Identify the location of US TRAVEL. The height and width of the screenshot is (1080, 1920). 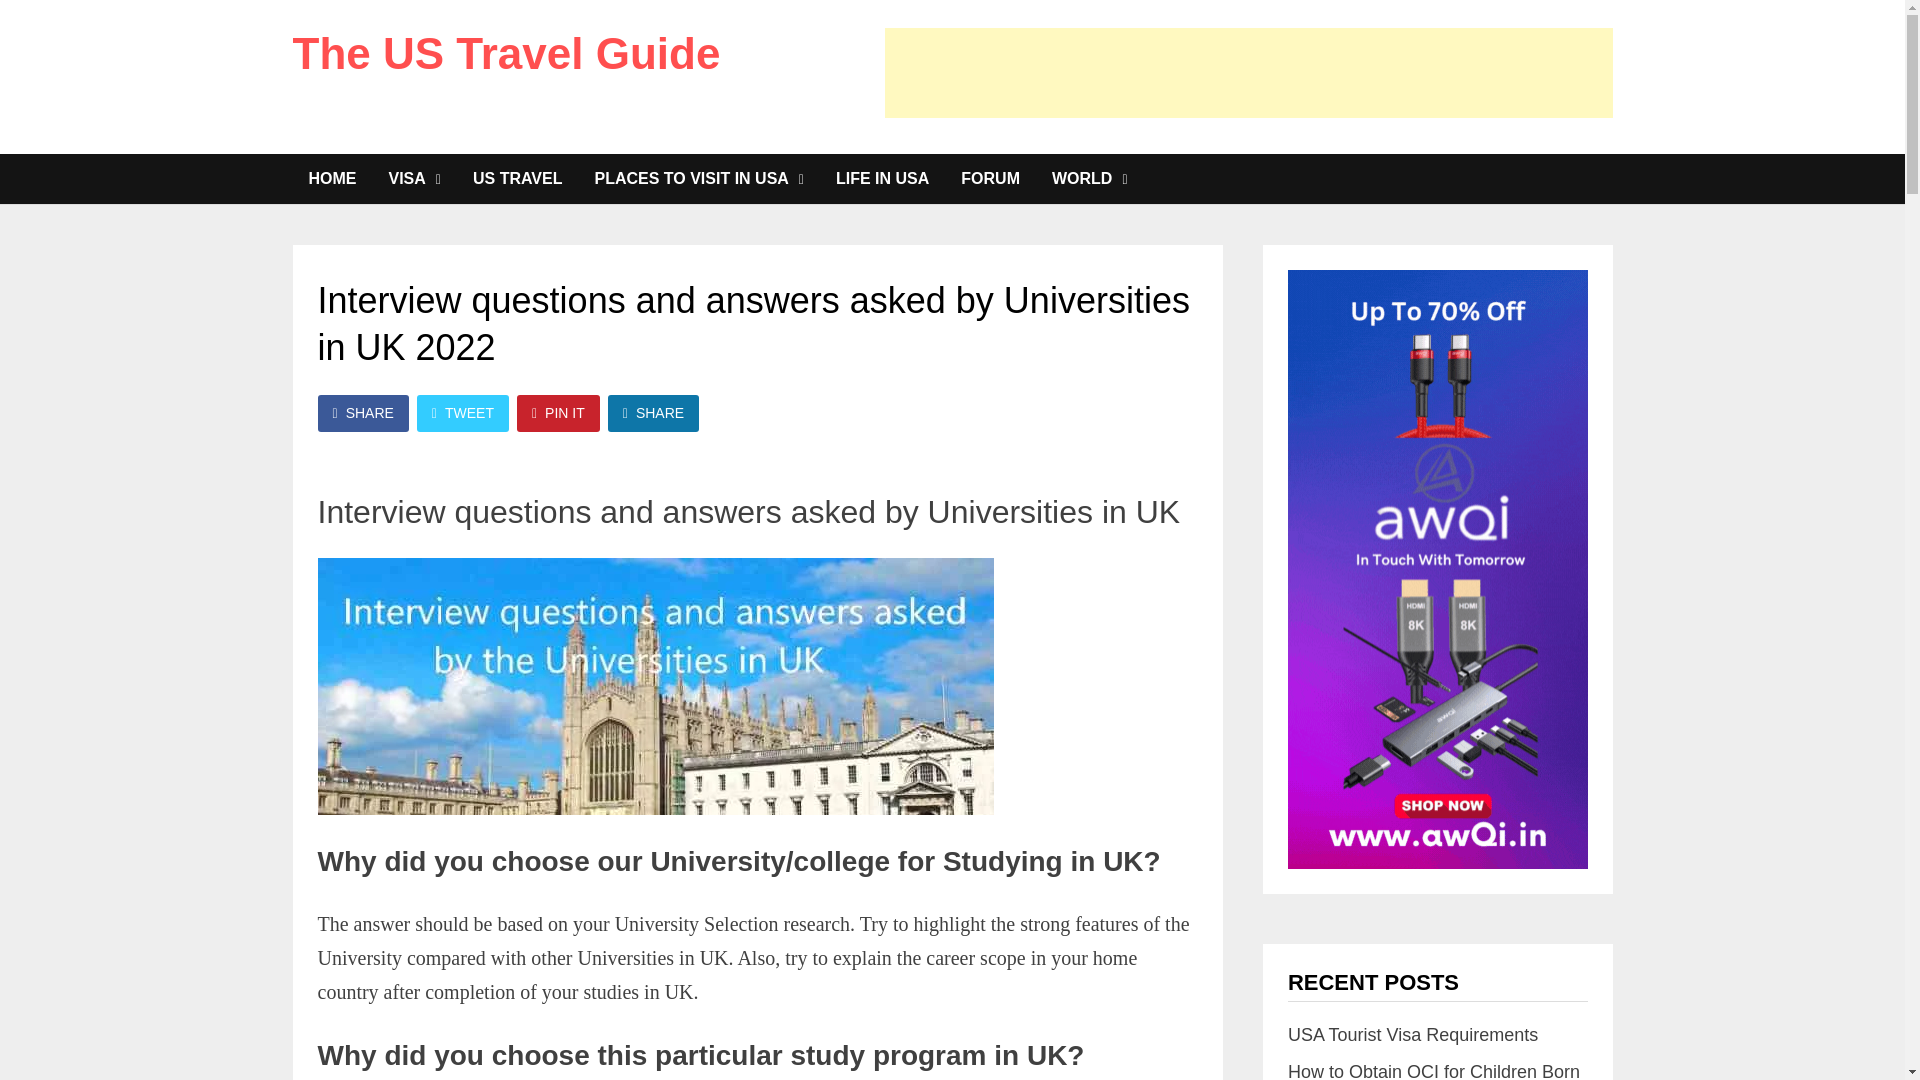
(516, 179).